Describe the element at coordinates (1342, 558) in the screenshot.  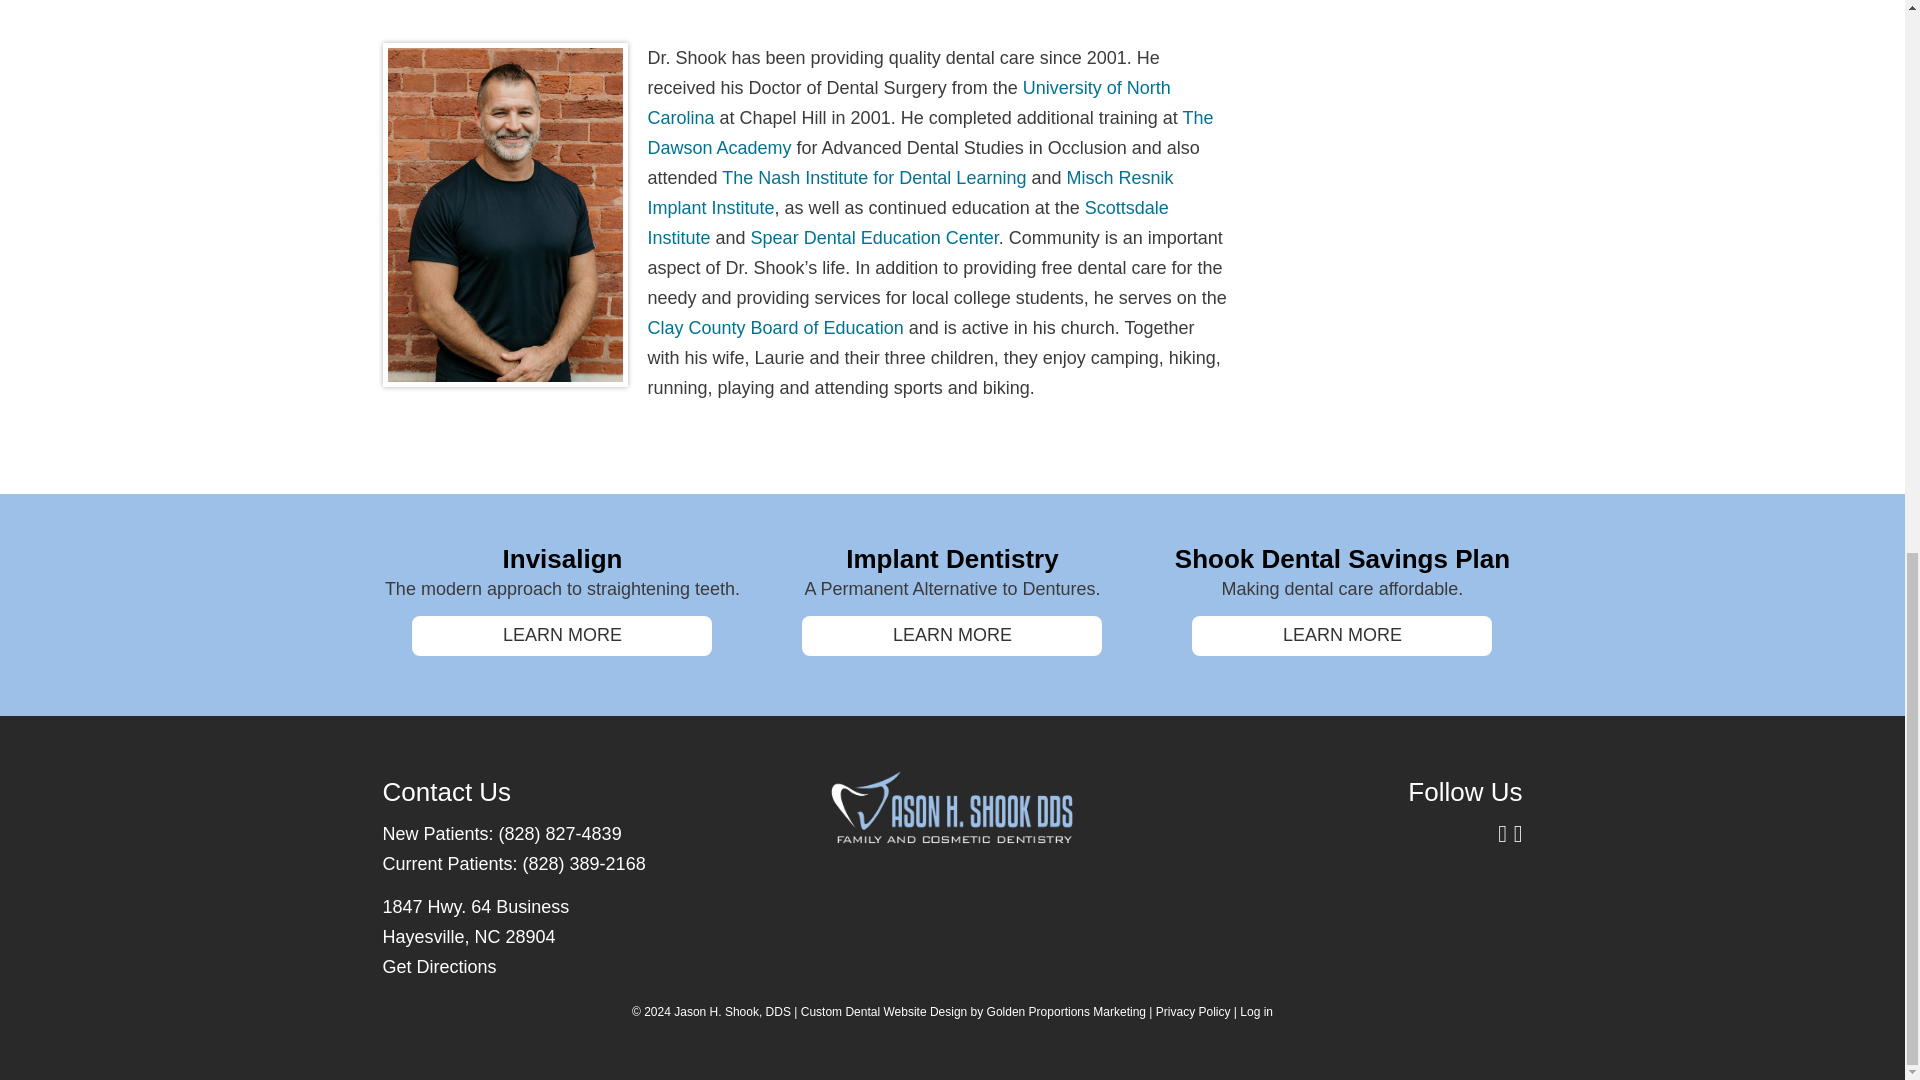
I see `Shook Dental Savings Plan` at that location.